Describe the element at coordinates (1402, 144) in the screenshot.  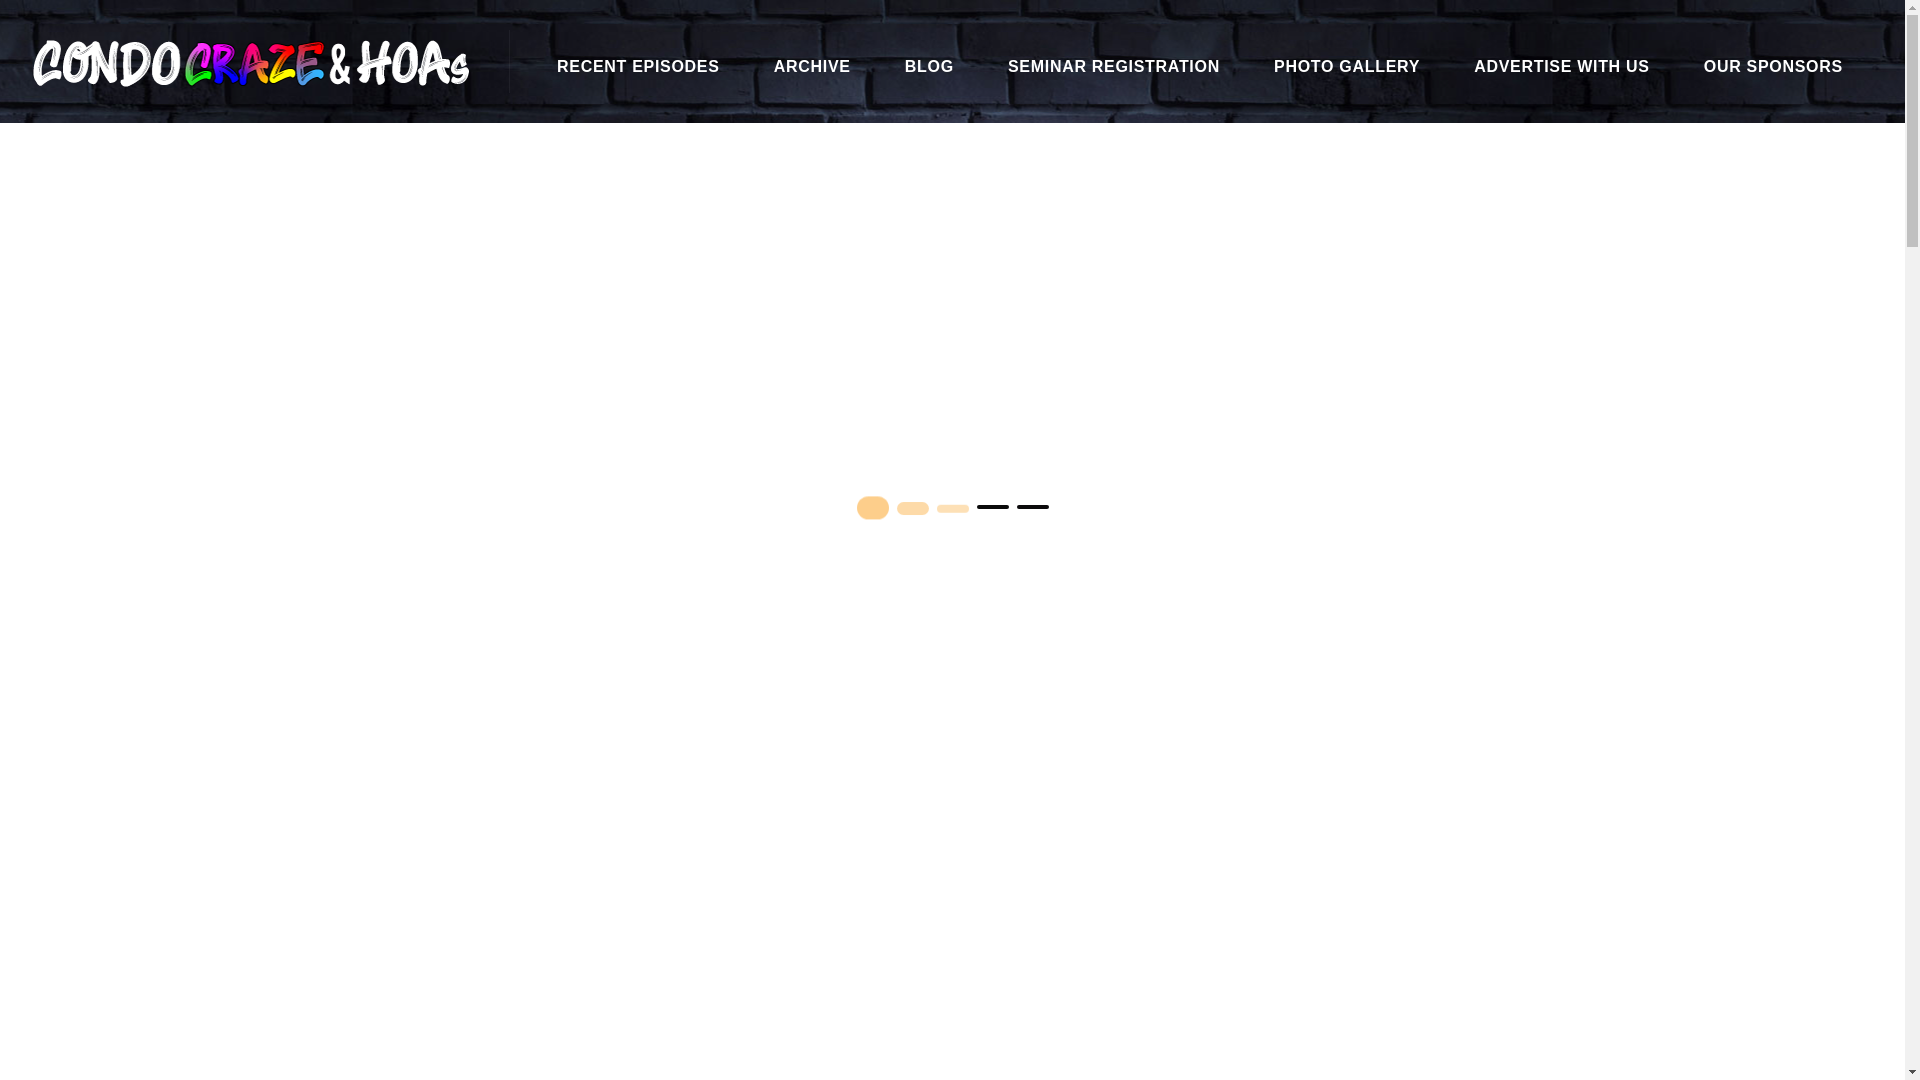
I see `Home` at that location.